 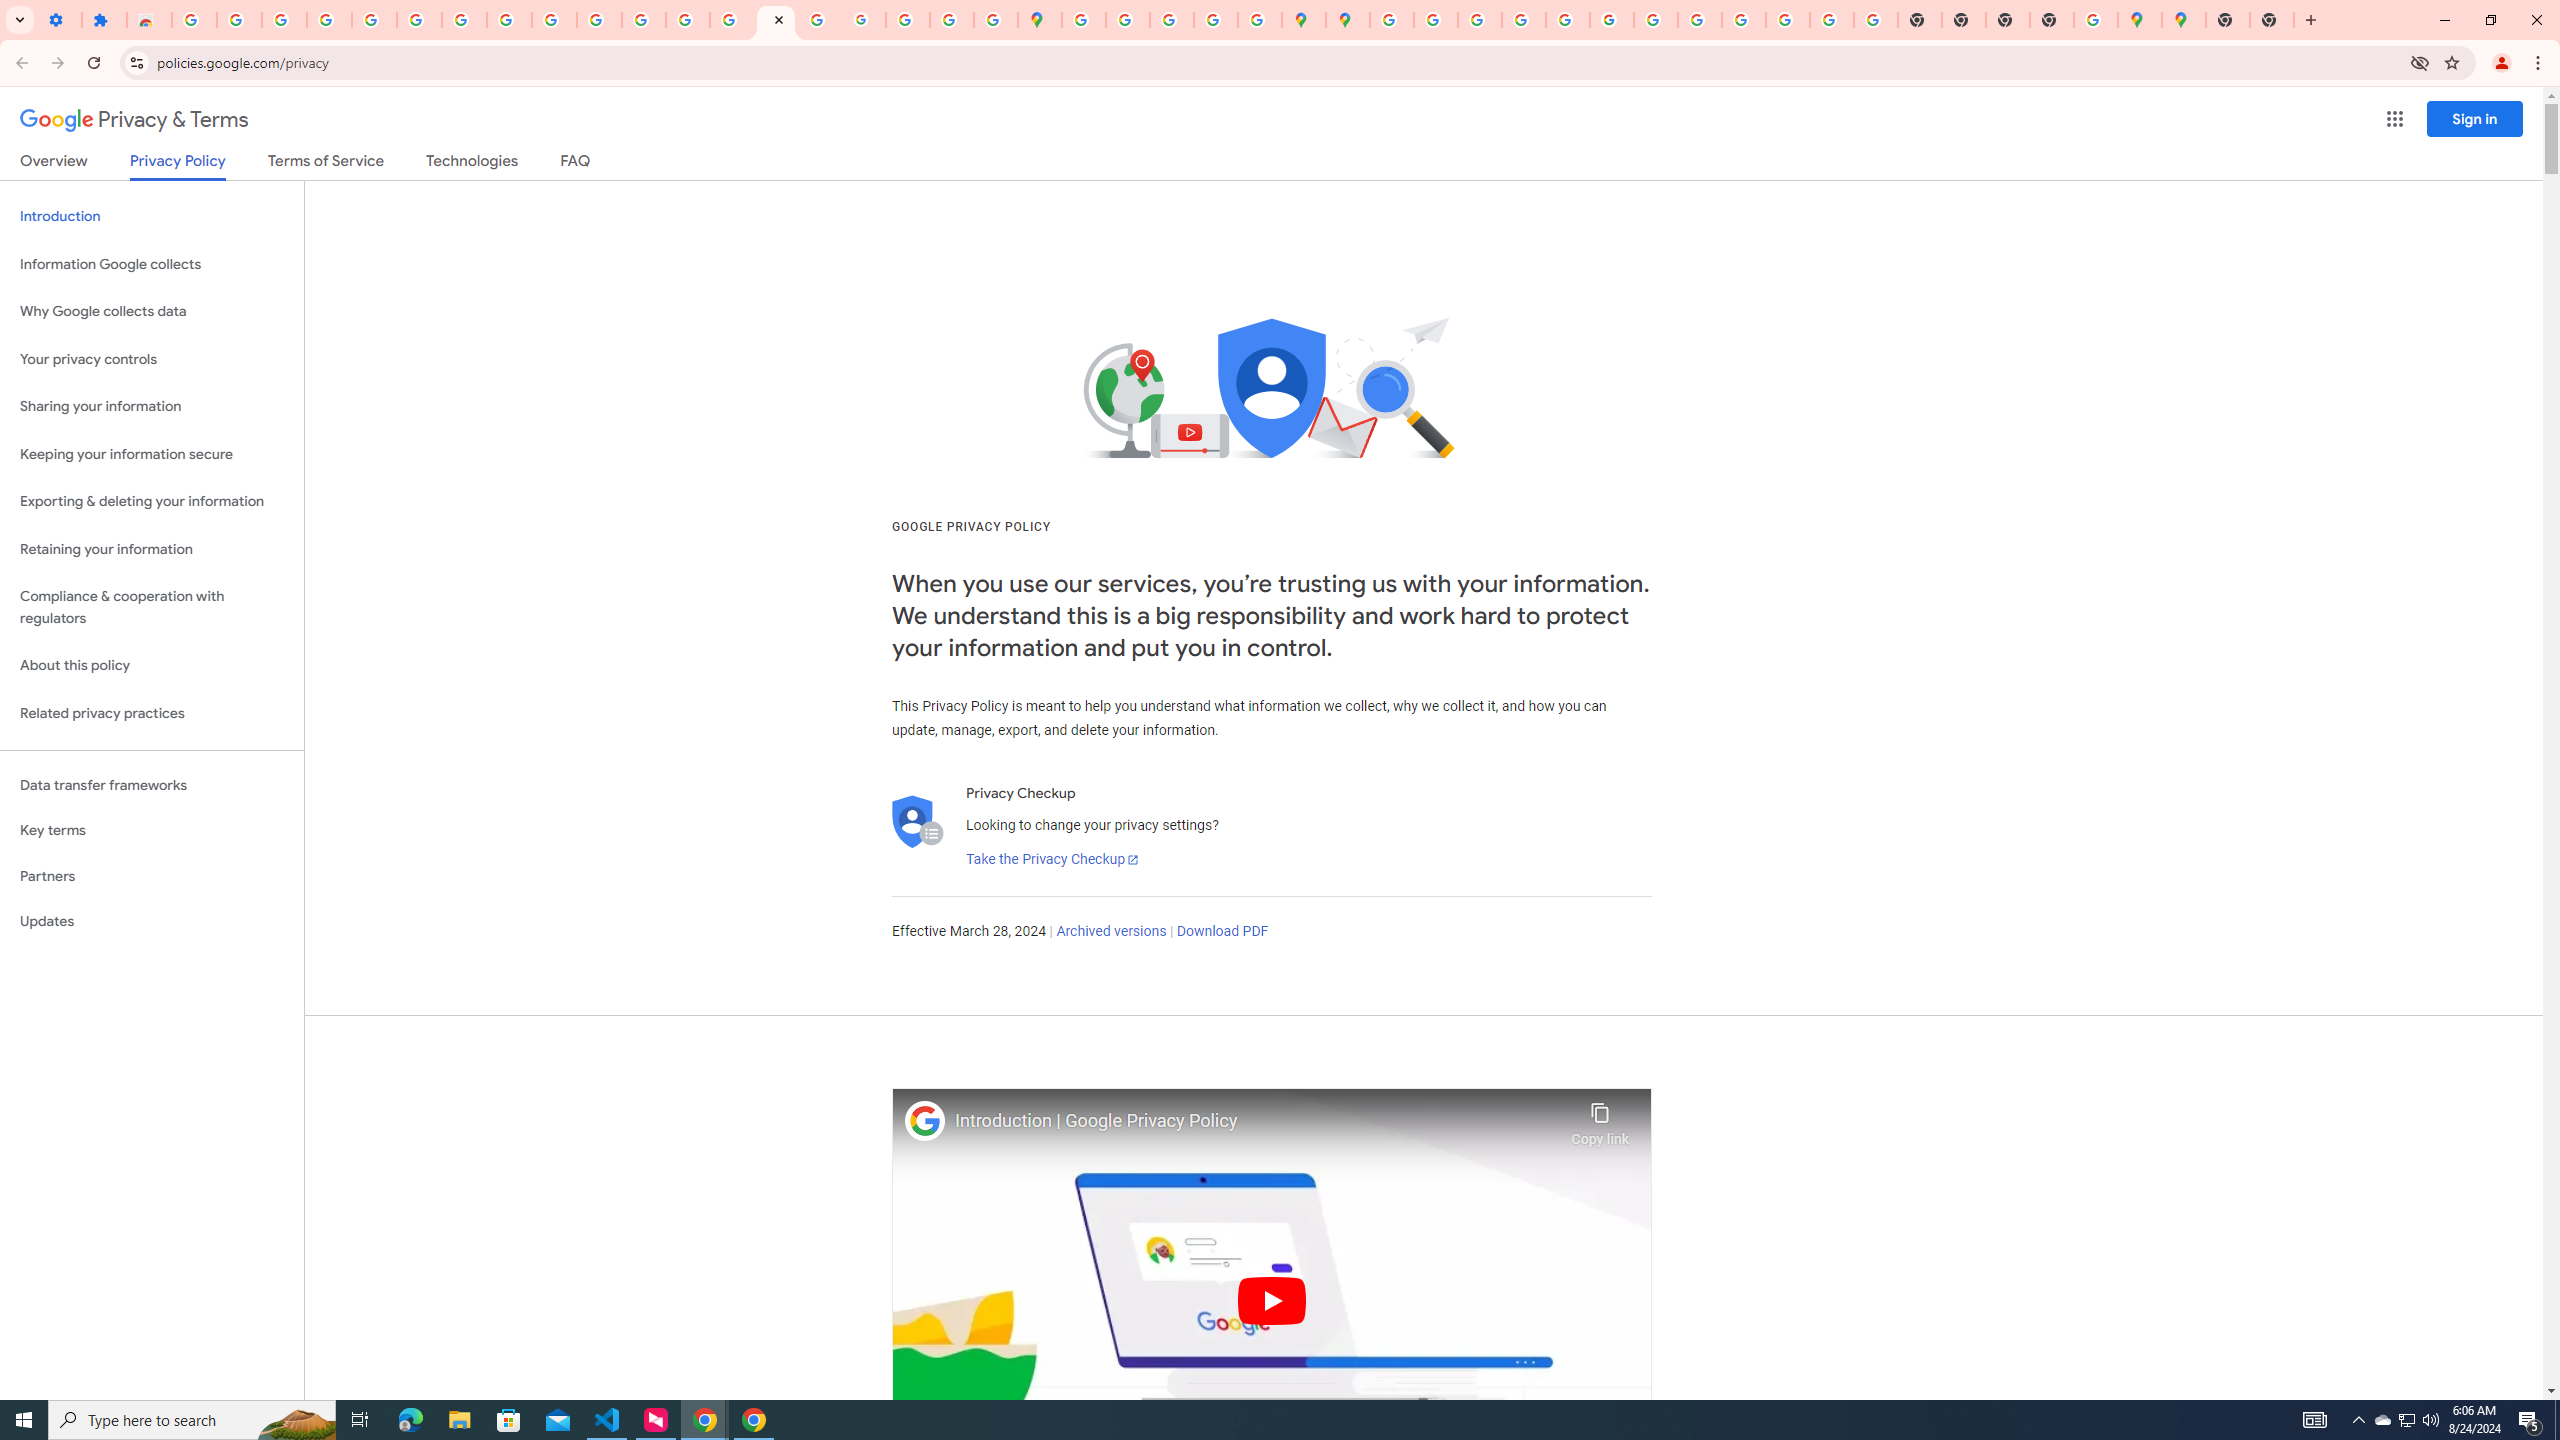 What do you see at coordinates (576, 164) in the screenshot?
I see `FAQ` at bounding box center [576, 164].